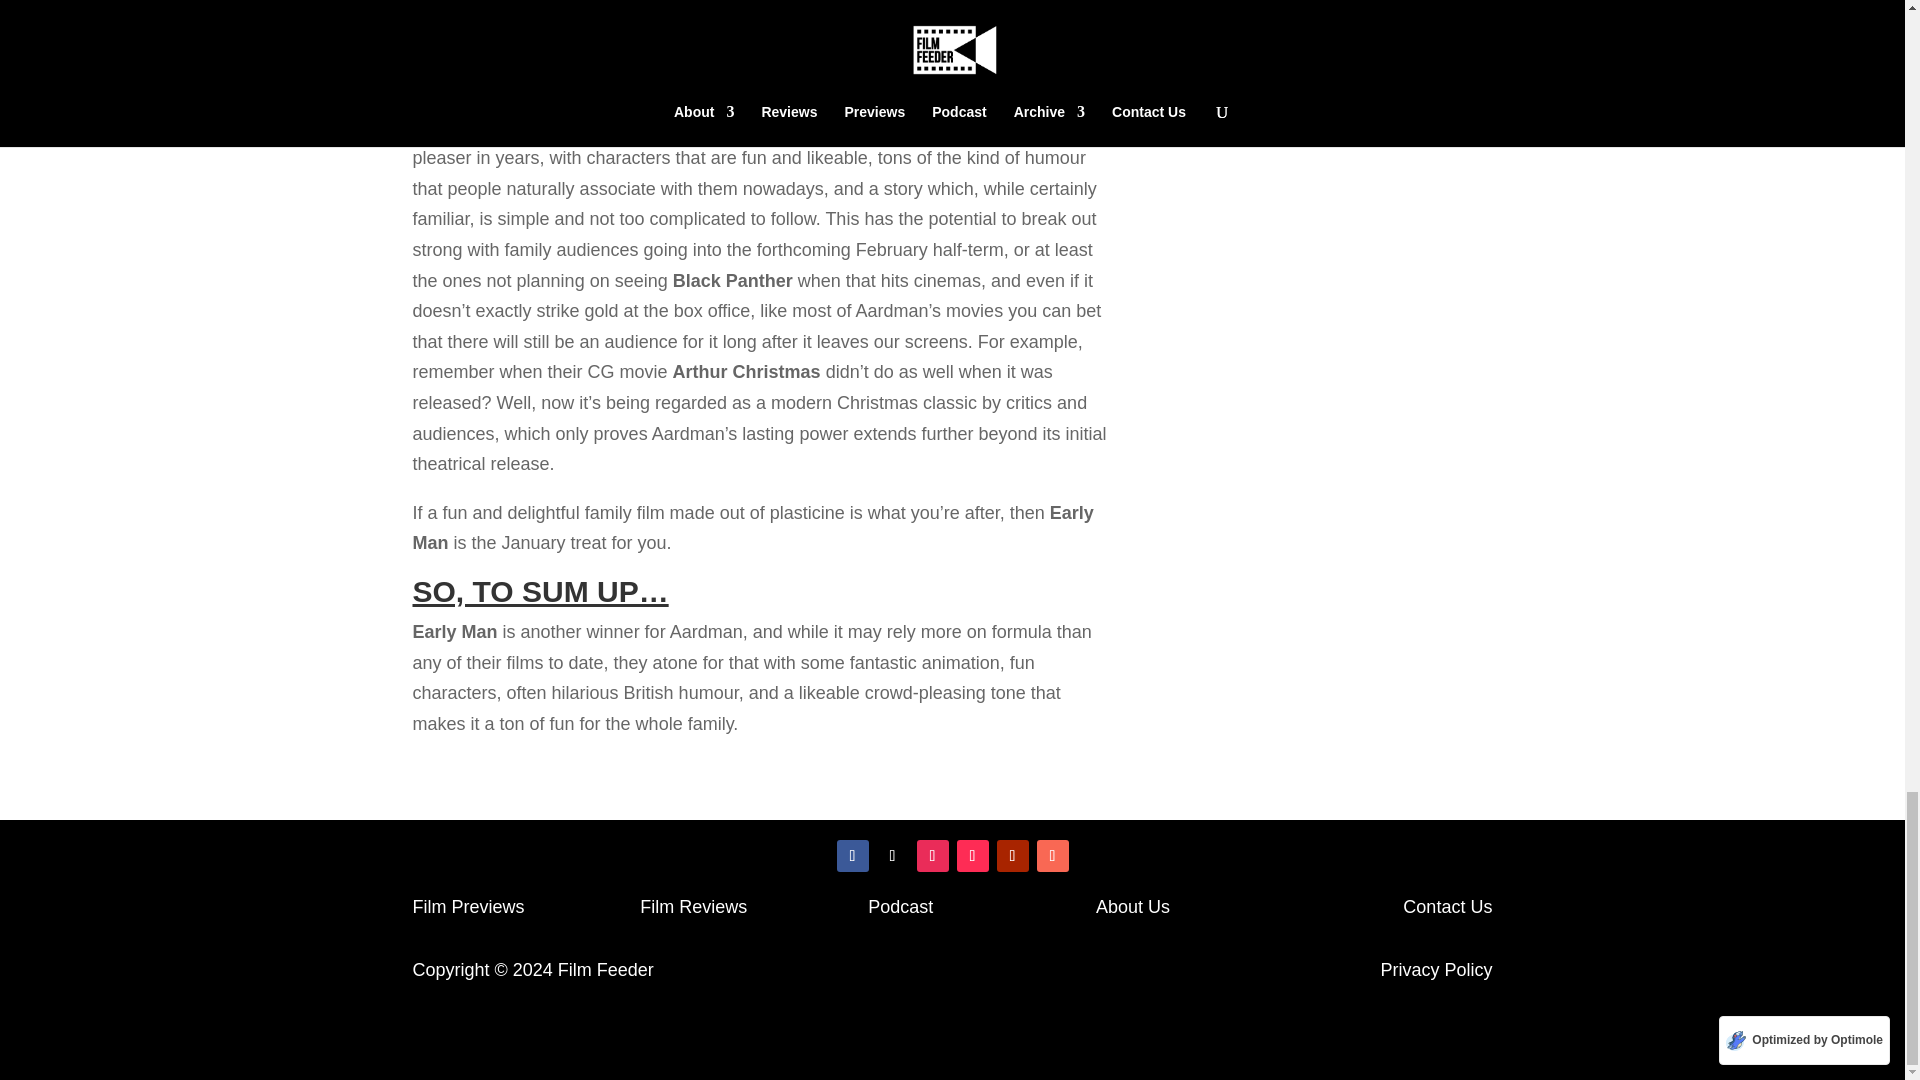 The image size is (1920, 1080). Describe the element at coordinates (851, 856) in the screenshot. I see `Follow on Facebook` at that location.